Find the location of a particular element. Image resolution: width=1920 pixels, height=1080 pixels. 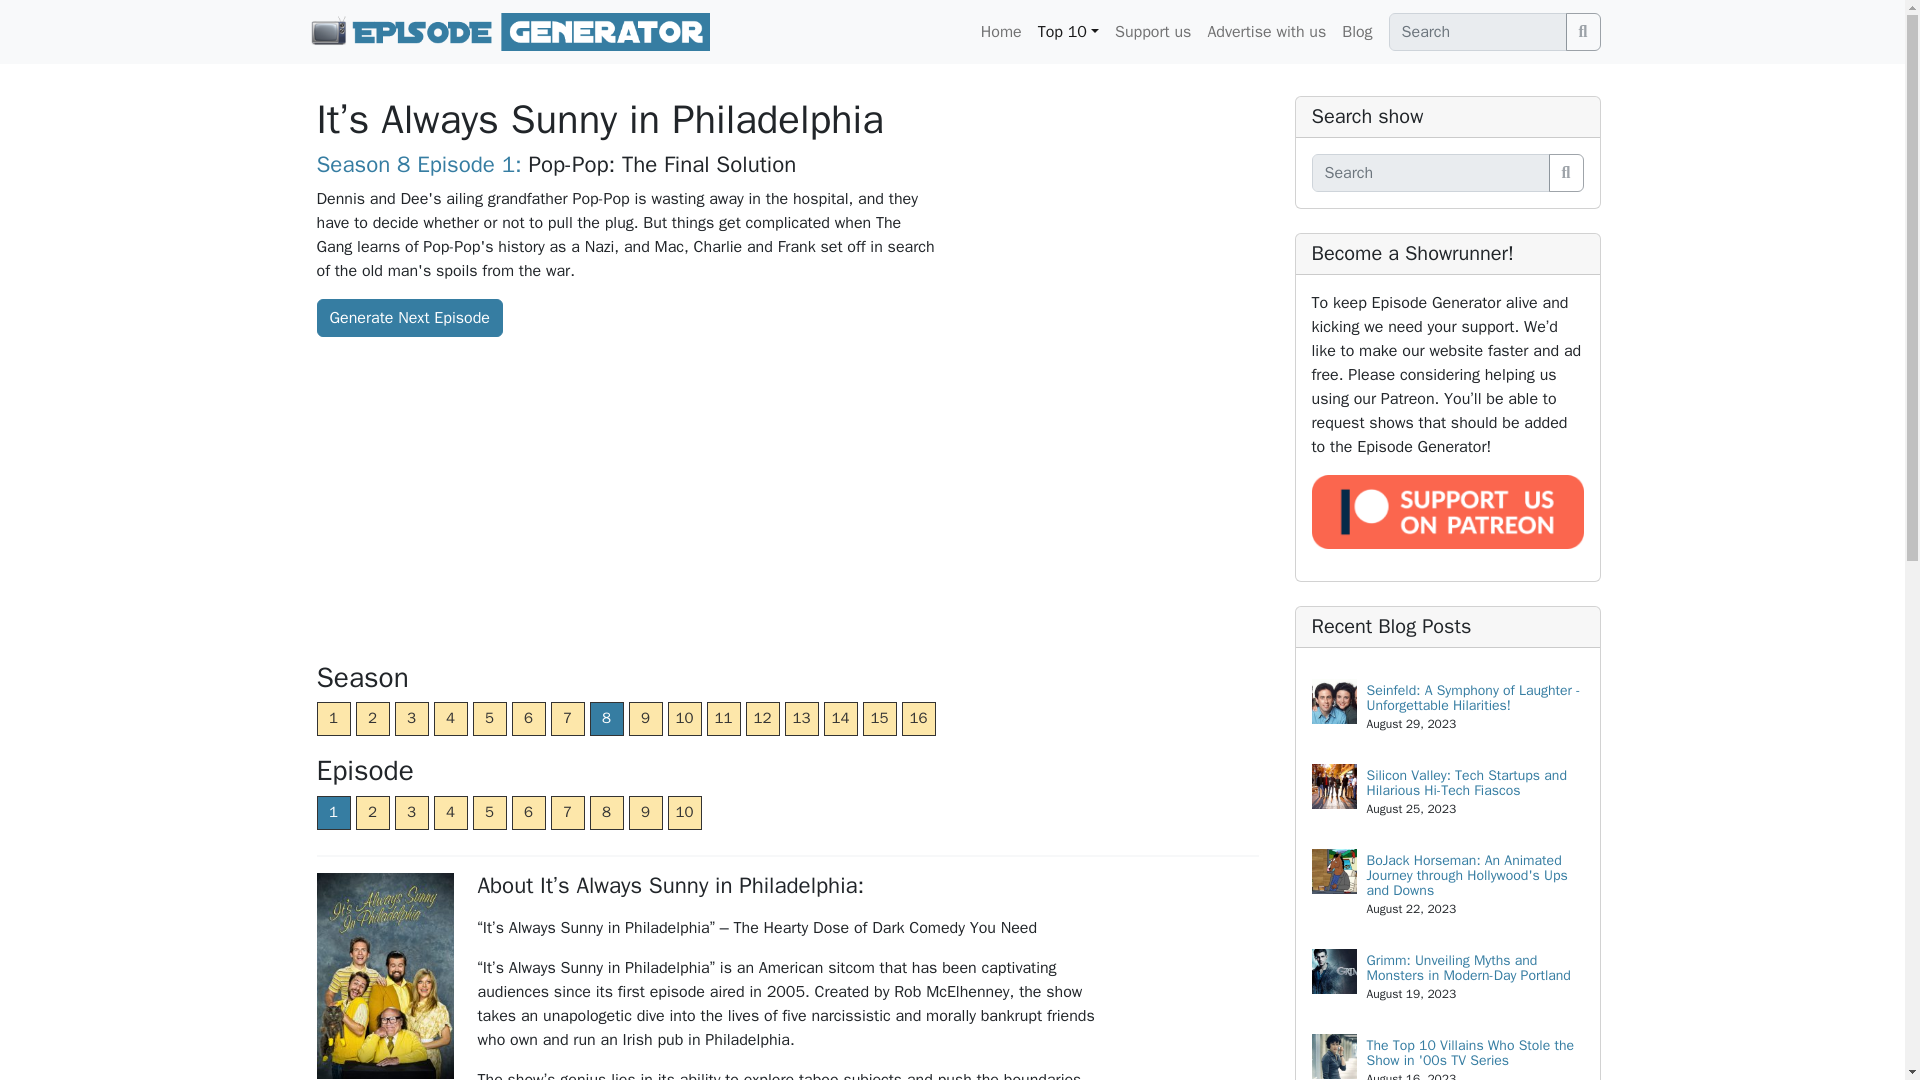

Blog is located at coordinates (1357, 31).